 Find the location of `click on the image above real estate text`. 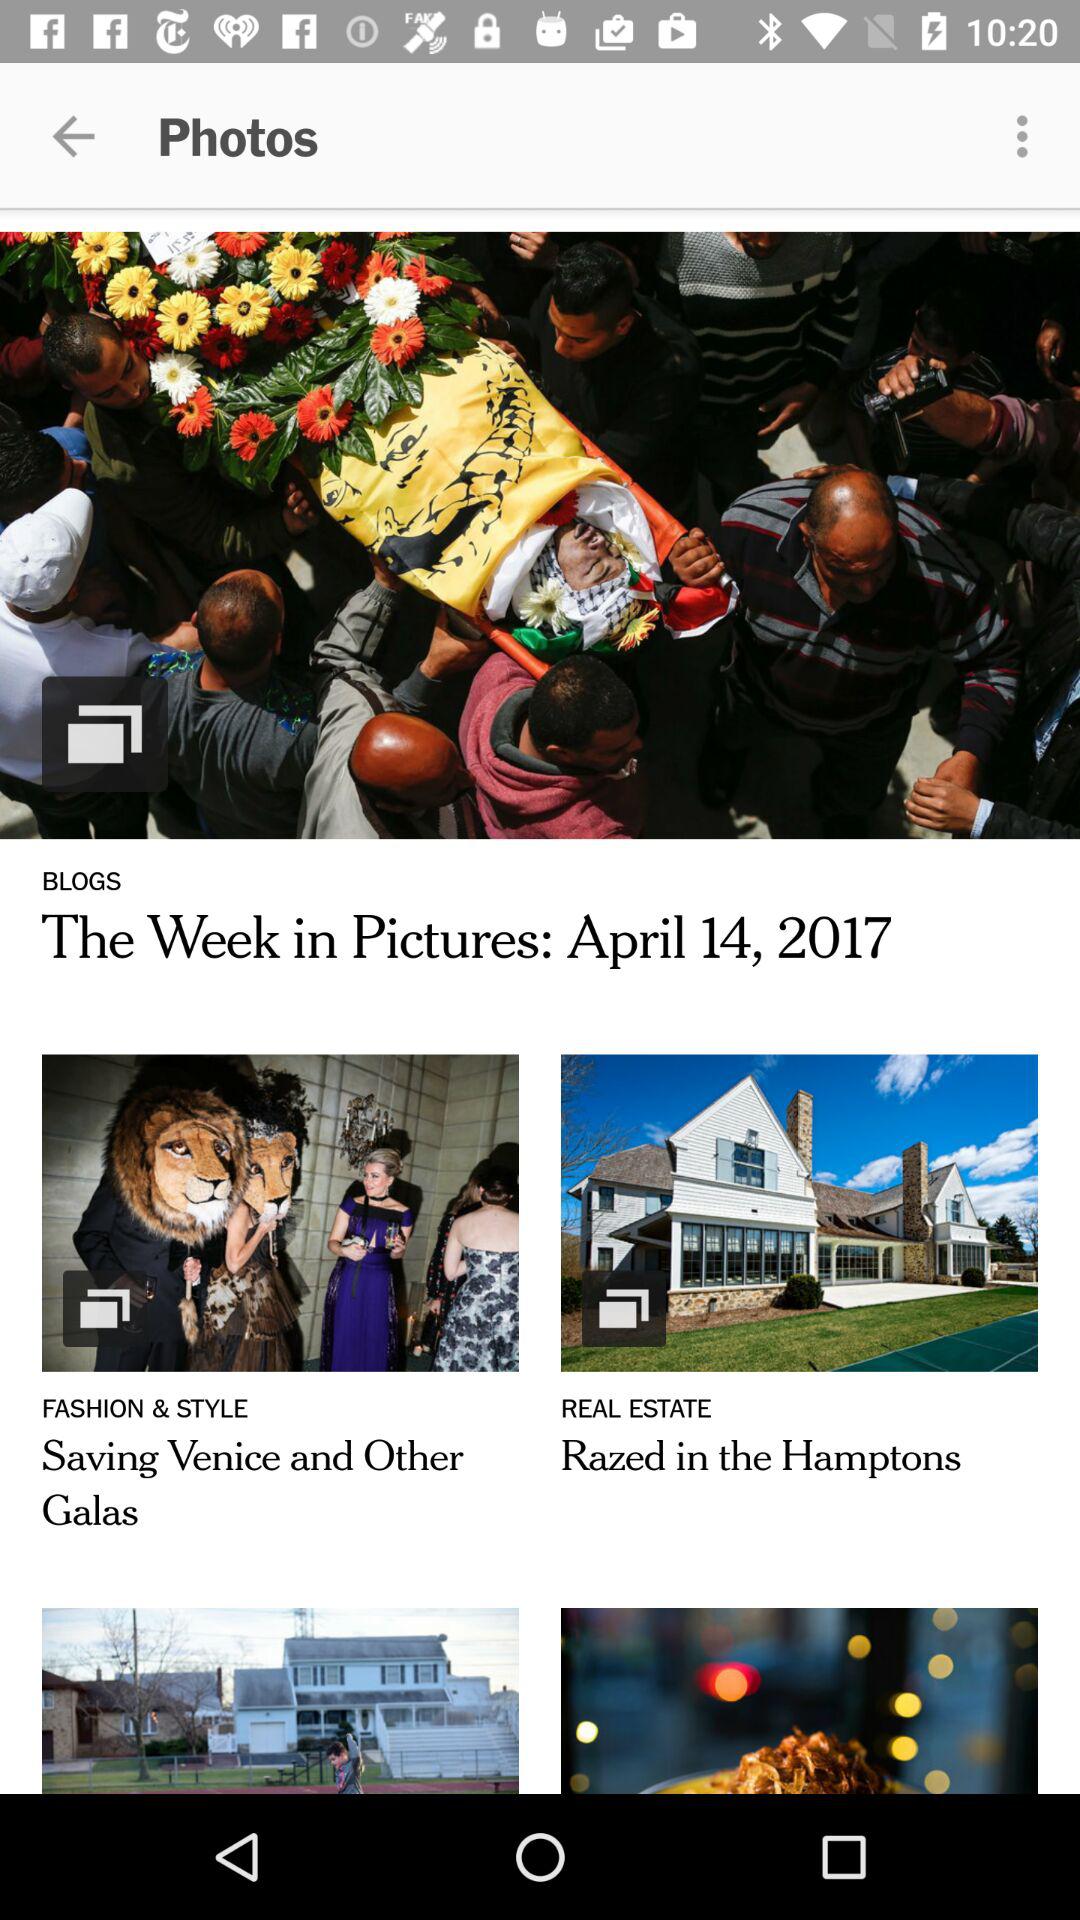

click on the image above real estate text is located at coordinates (798, 1213).